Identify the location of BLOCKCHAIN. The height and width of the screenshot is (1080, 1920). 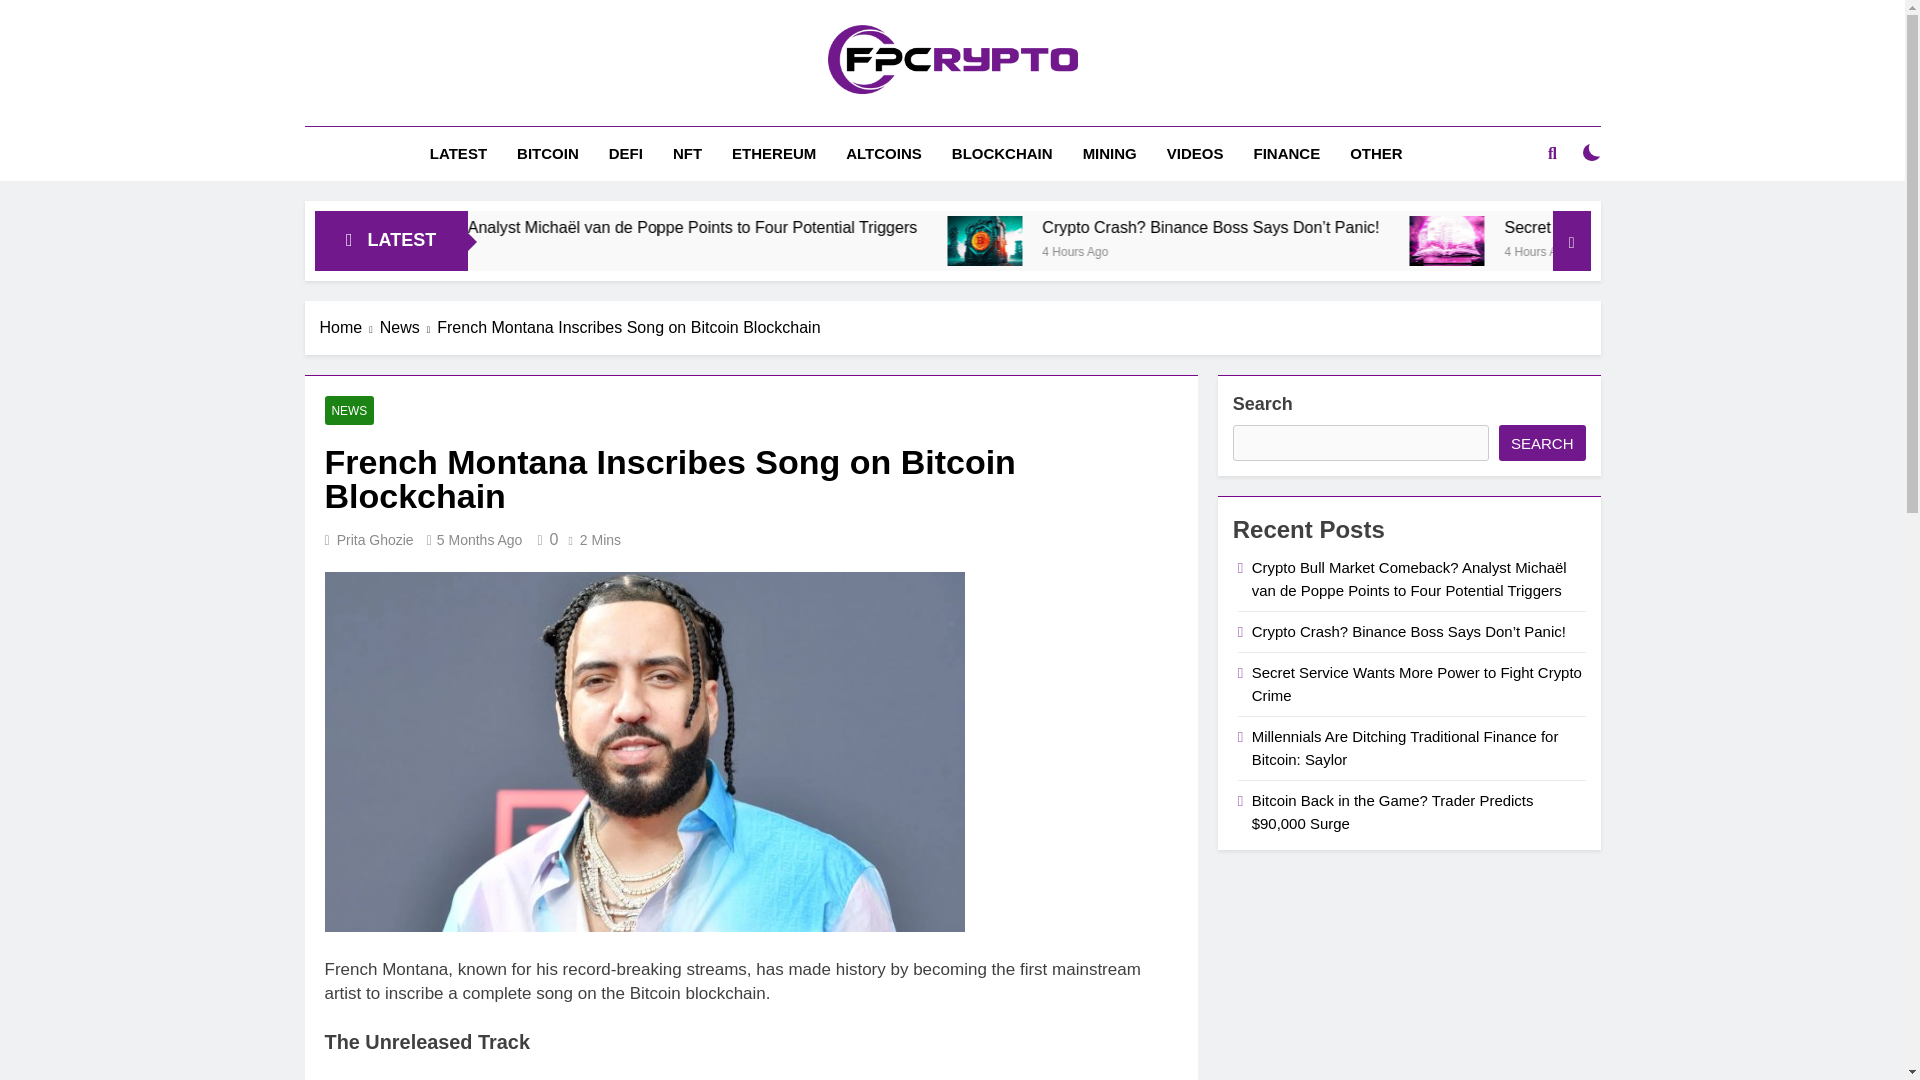
(1002, 154).